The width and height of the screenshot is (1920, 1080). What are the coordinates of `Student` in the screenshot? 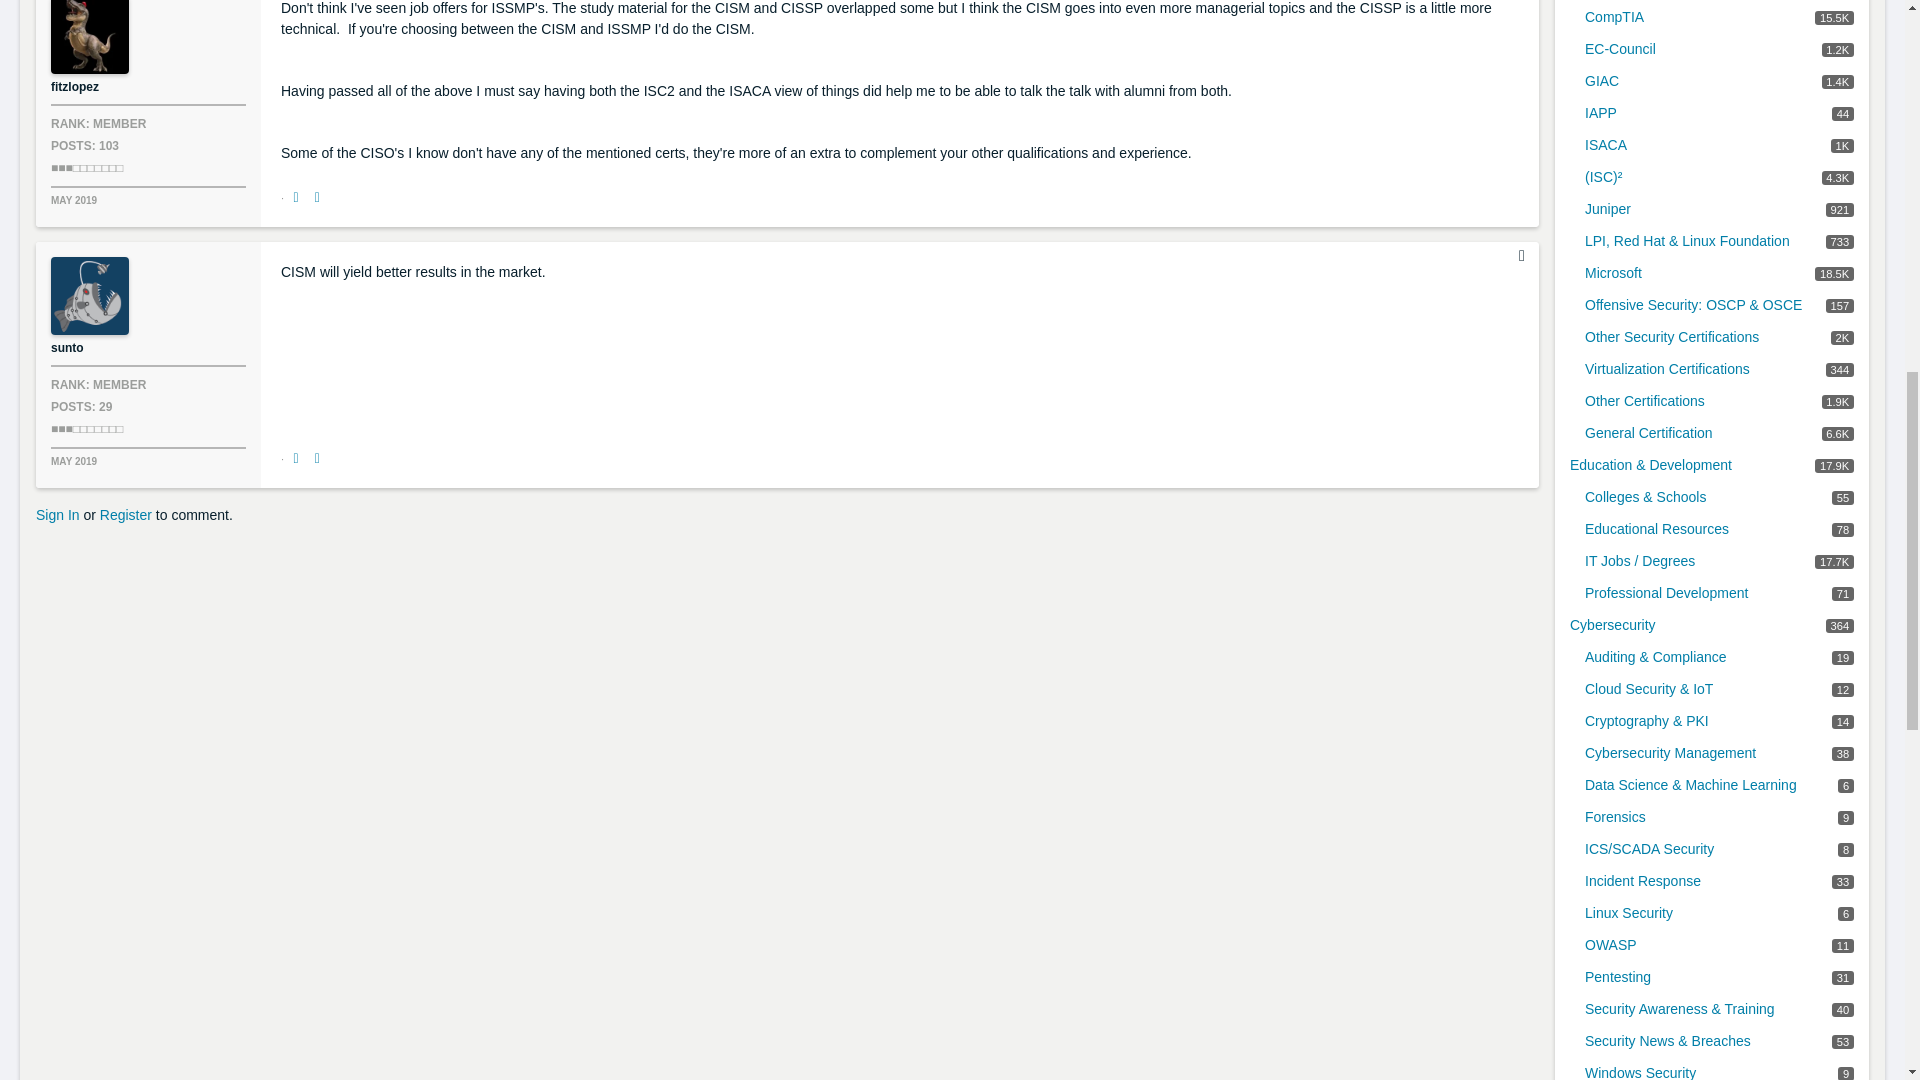 It's located at (86, 167).